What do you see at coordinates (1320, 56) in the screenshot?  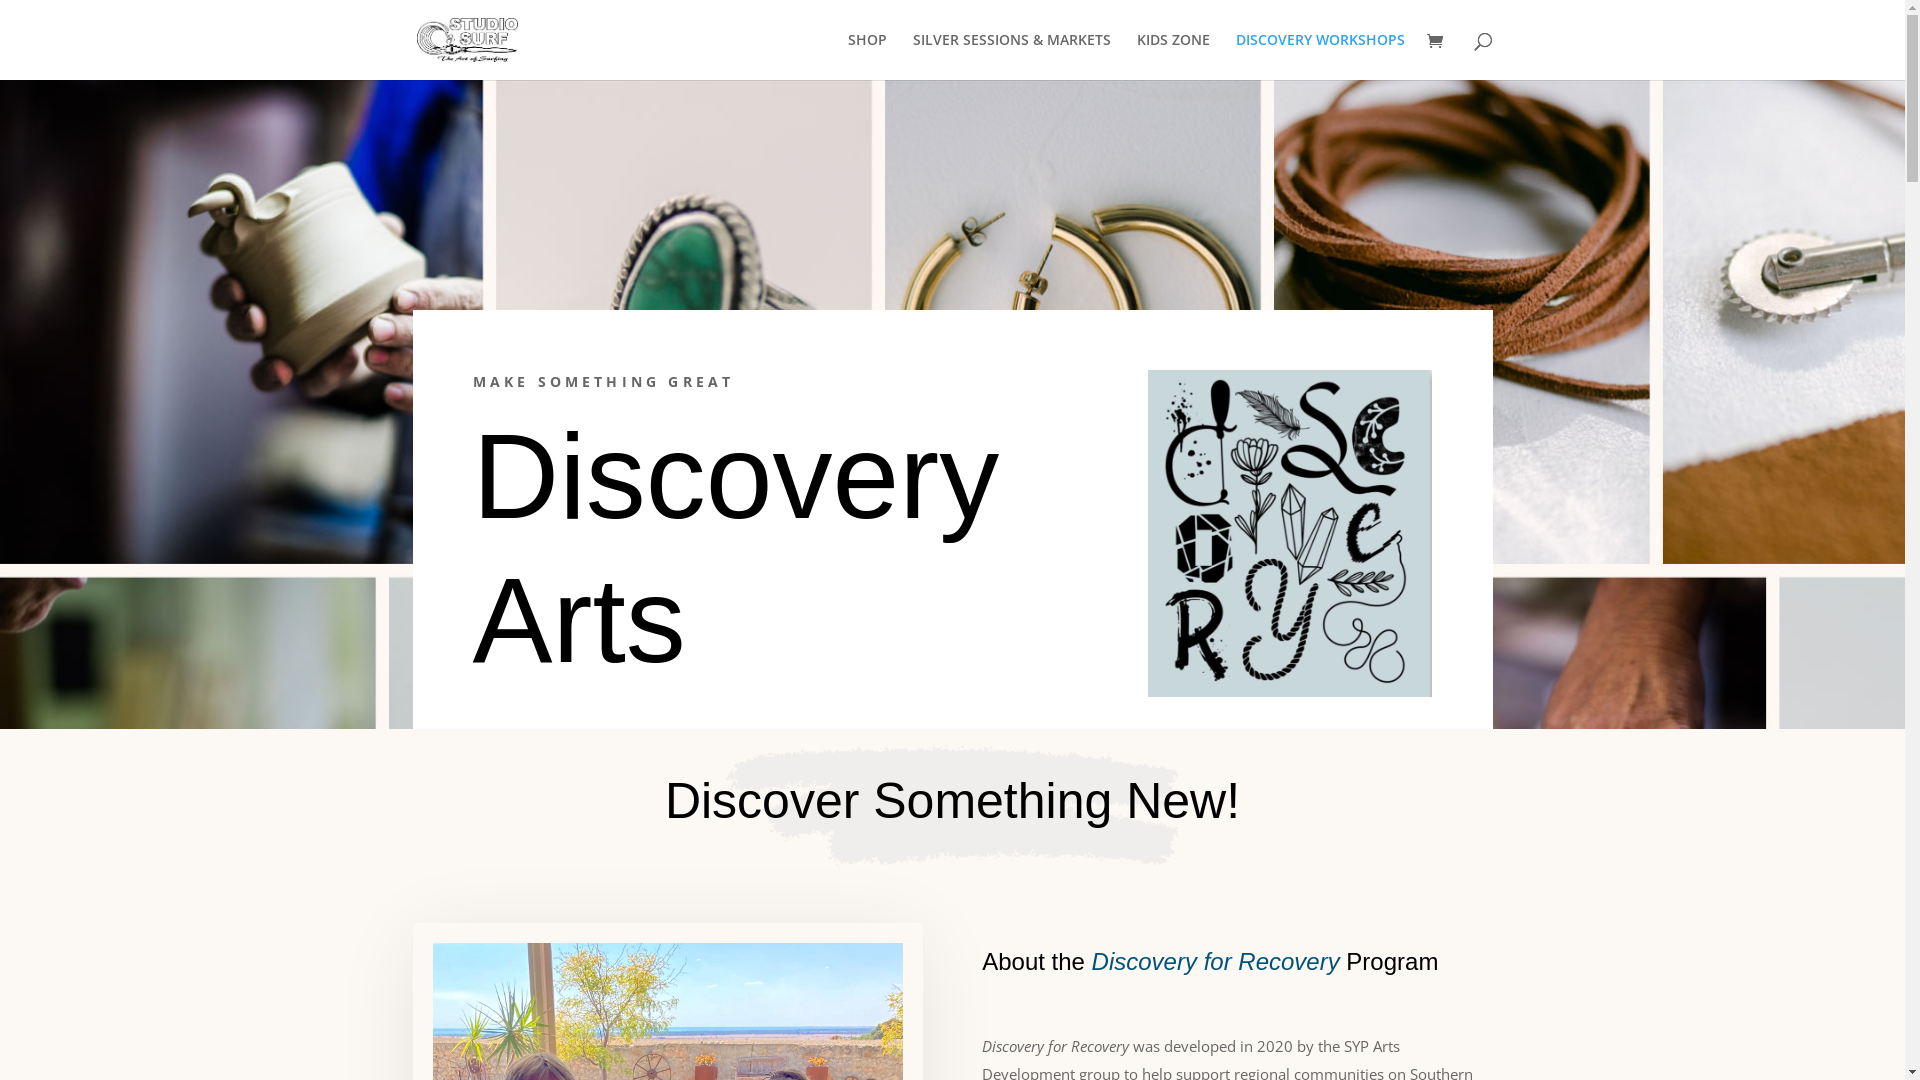 I see `DISCOVERY WORKSHOPS` at bounding box center [1320, 56].